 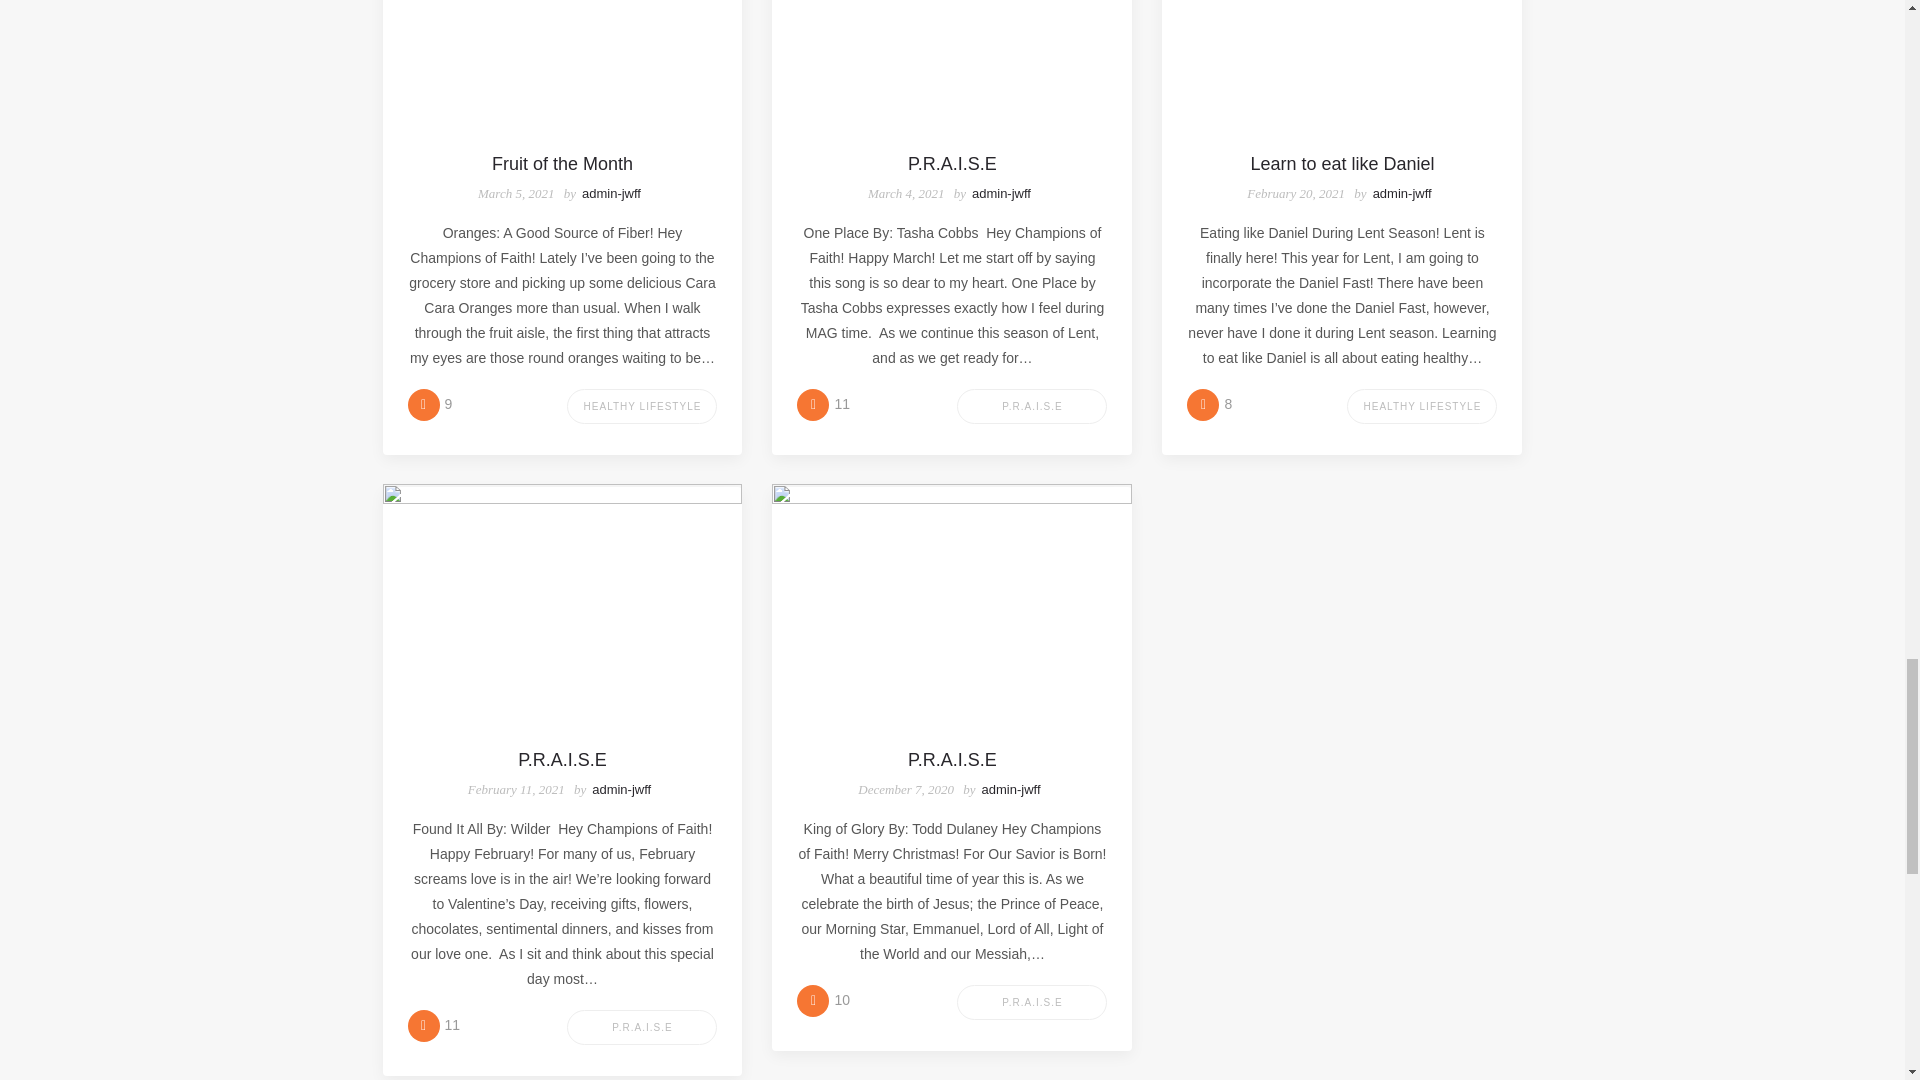 What do you see at coordinates (620, 789) in the screenshot?
I see `Posts by admin-jwff` at bounding box center [620, 789].